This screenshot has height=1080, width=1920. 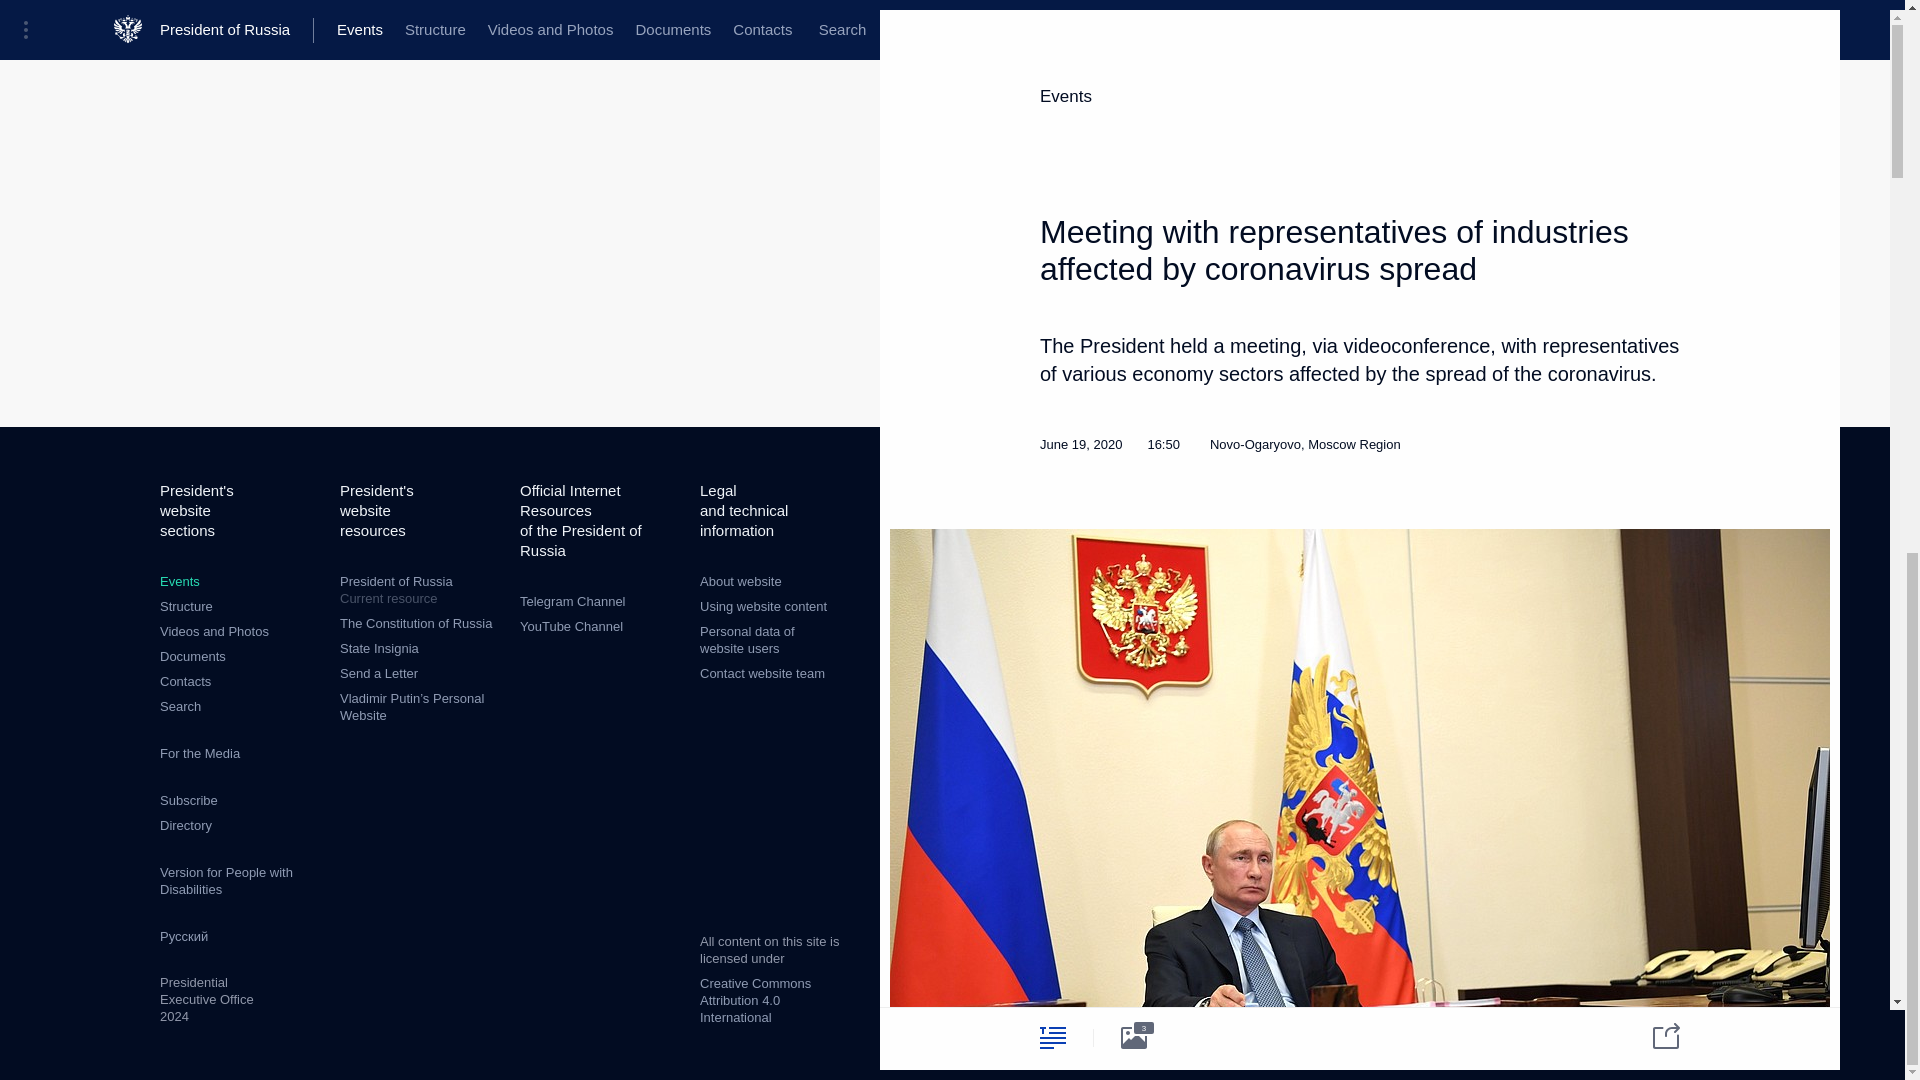 What do you see at coordinates (378, 674) in the screenshot?
I see `Send a Letter` at bounding box center [378, 674].